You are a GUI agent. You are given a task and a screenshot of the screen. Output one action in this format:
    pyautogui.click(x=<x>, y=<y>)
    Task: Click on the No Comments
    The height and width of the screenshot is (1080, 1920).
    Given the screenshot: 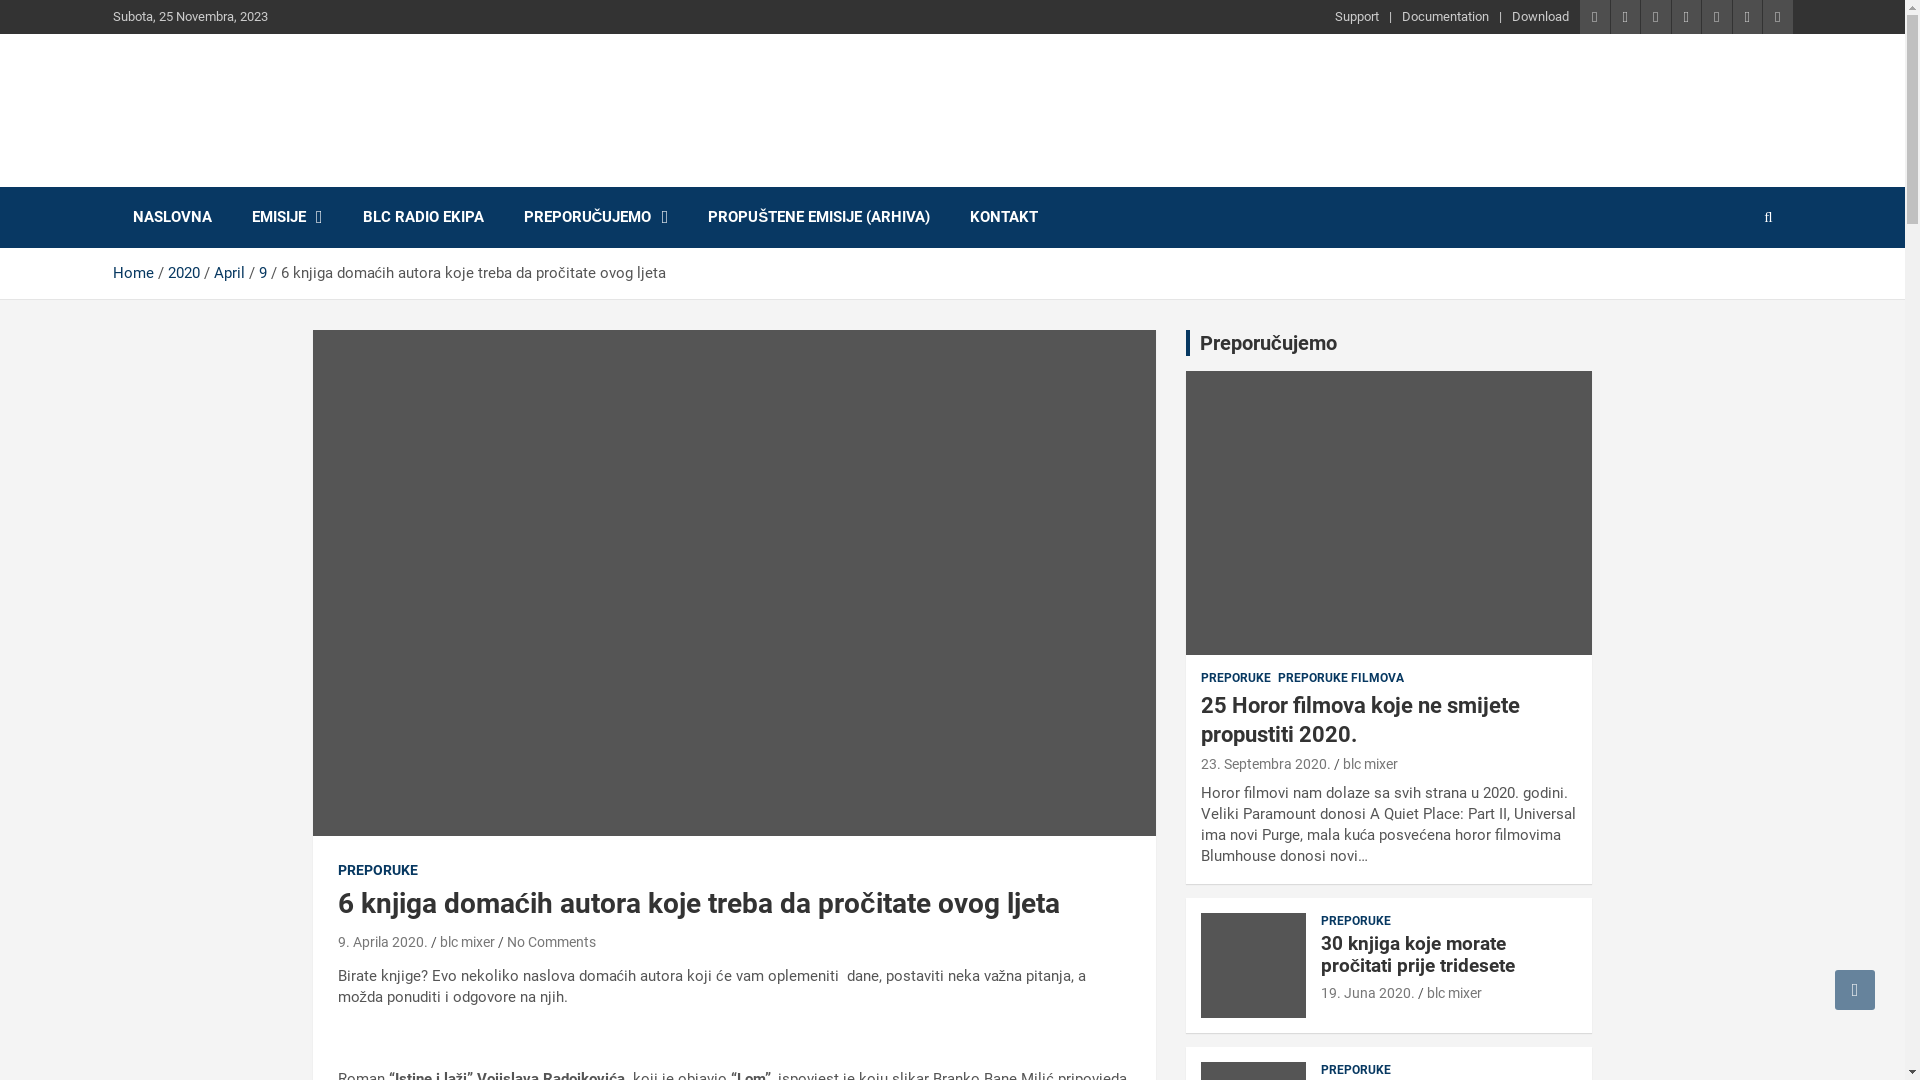 What is the action you would take?
    pyautogui.click(x=550, y=942)
    